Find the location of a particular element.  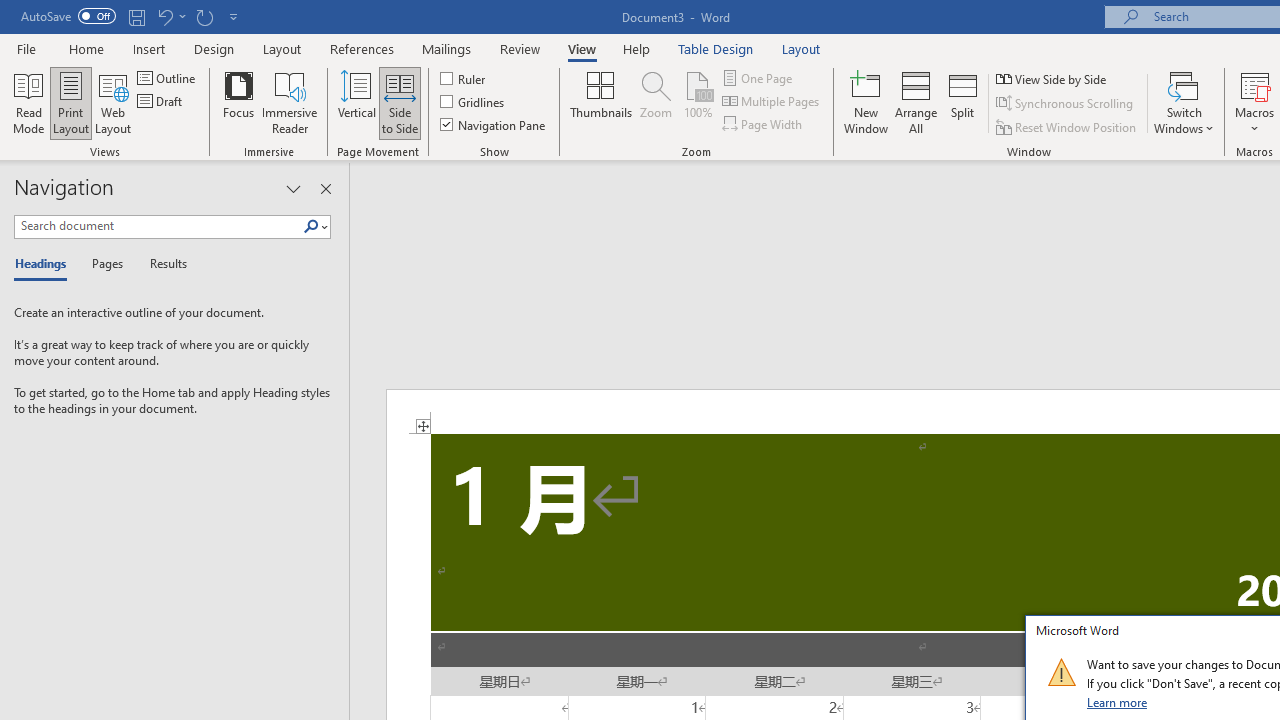

100% is located at coordinates (698, 102).